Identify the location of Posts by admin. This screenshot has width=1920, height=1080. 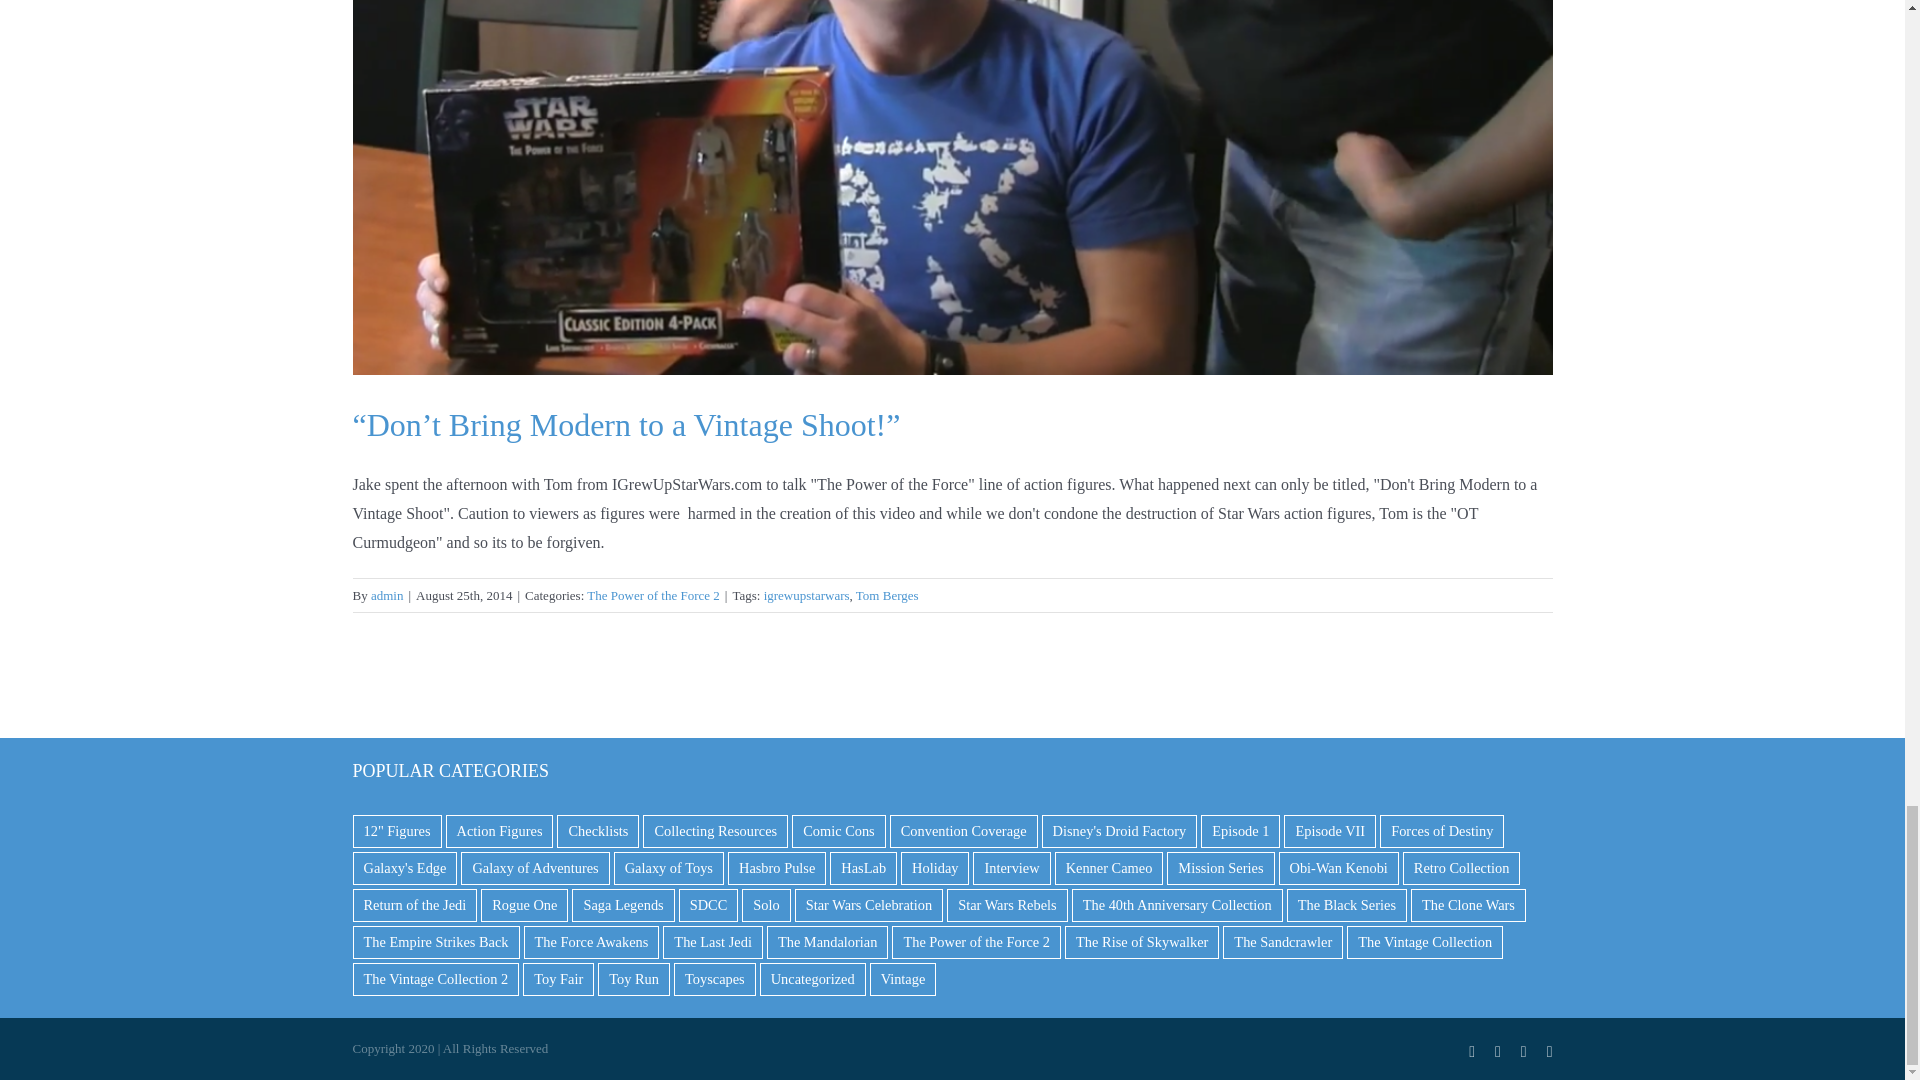
(386, 594).